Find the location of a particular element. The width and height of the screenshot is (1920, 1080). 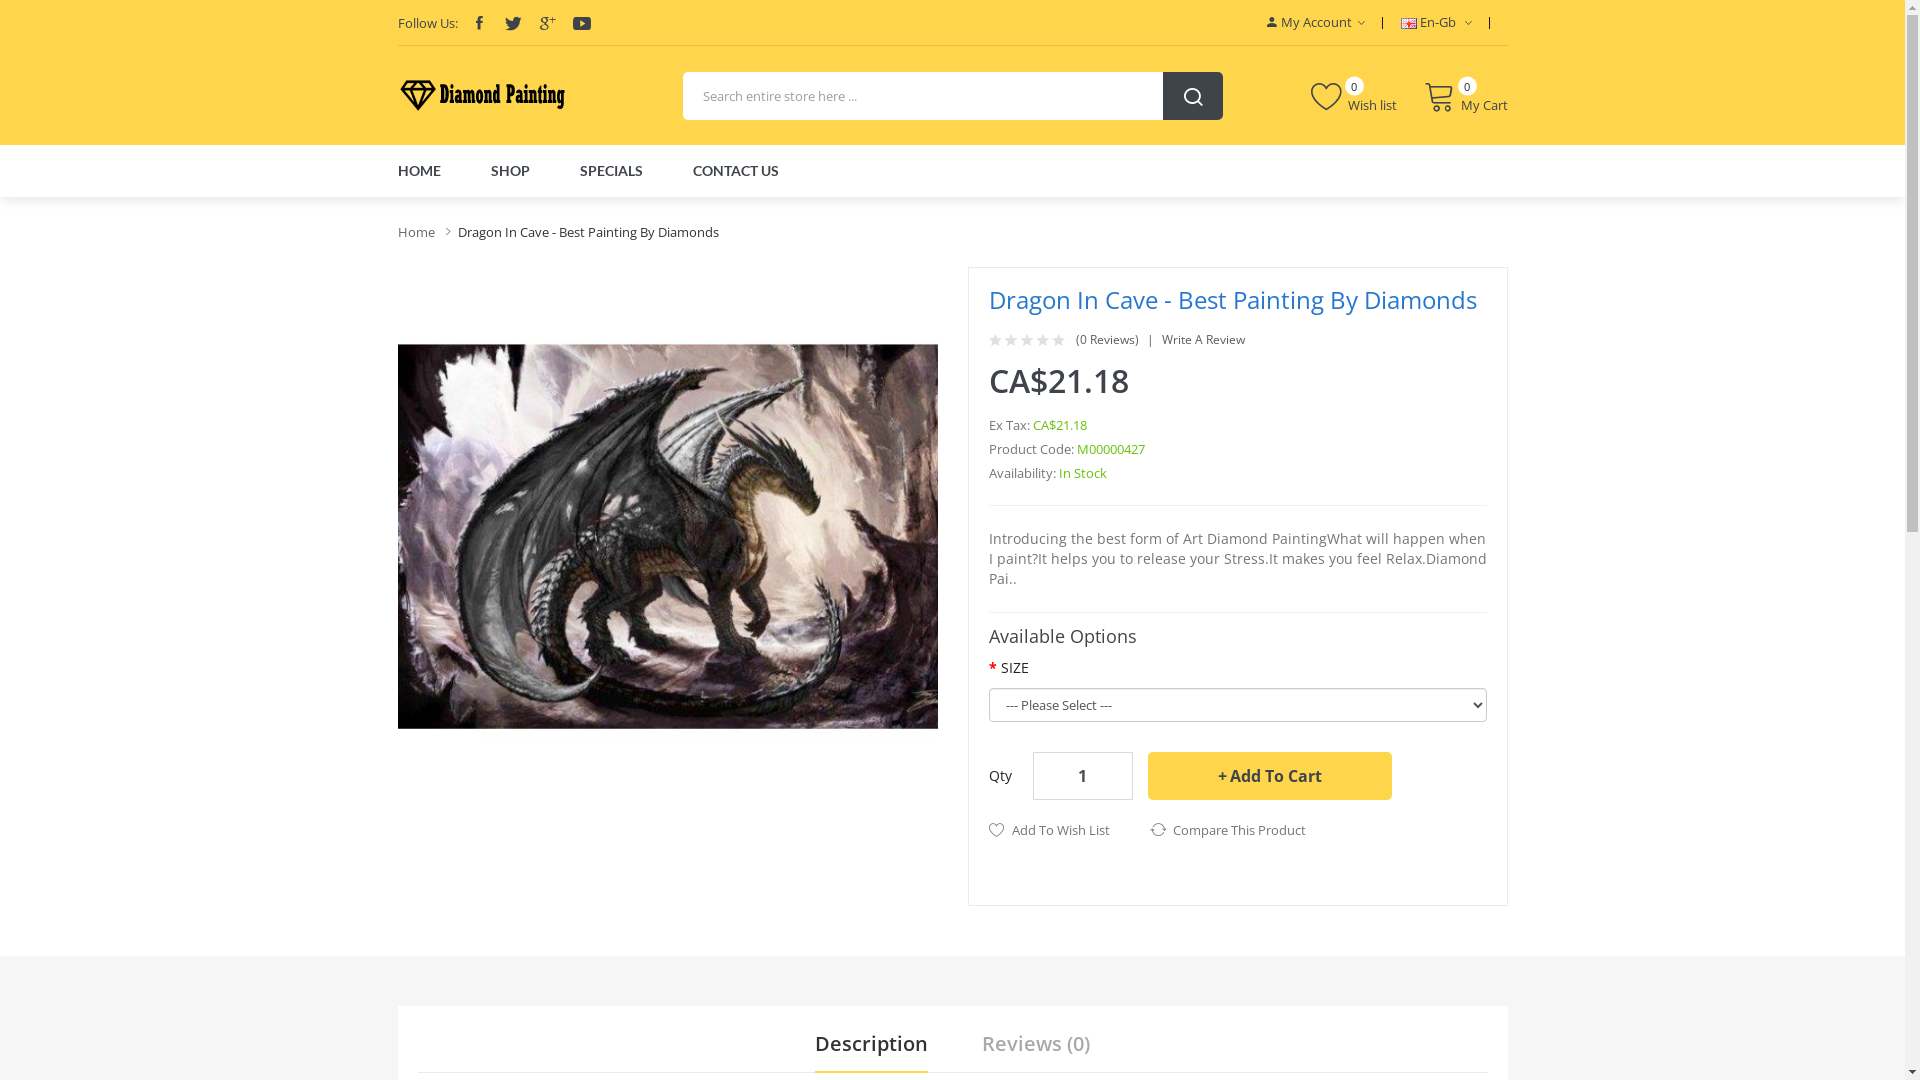

Dragon In Cave - Best Painting By Diamonds is located at coordinates (588, 232).